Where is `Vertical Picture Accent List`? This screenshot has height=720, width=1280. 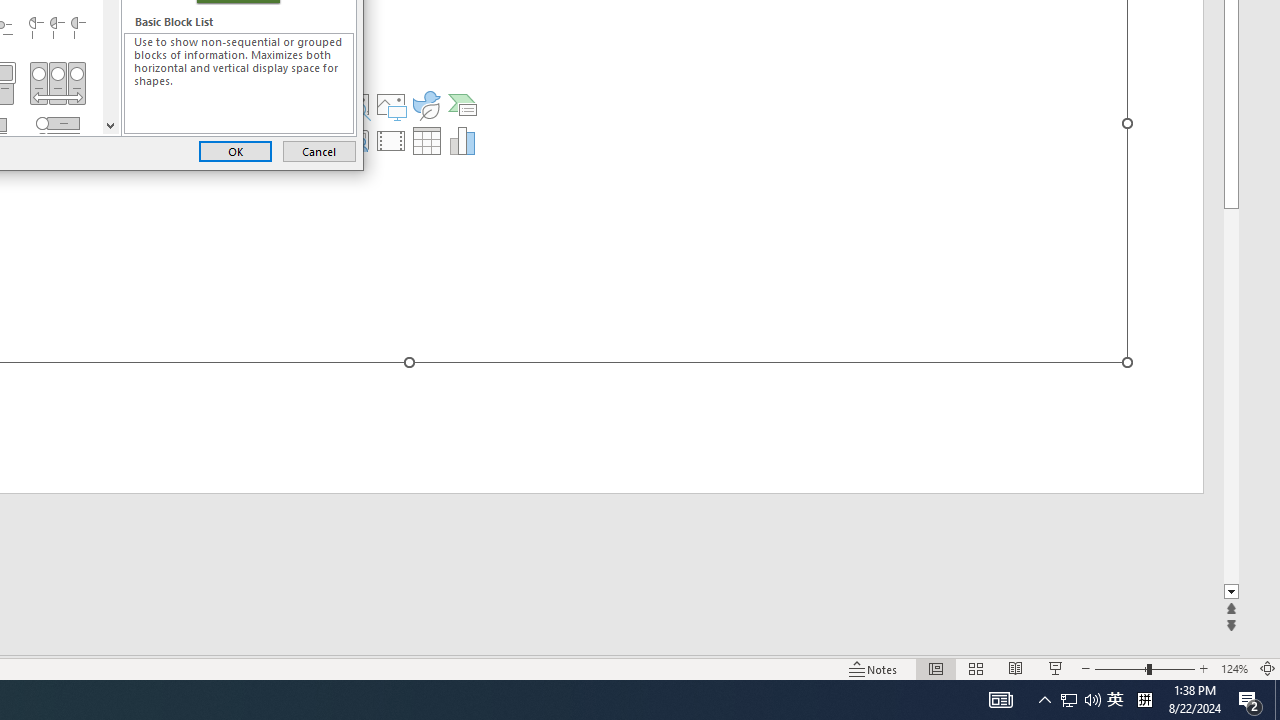 Vertical Picture Accent List is located at coordinates (1069, 700).